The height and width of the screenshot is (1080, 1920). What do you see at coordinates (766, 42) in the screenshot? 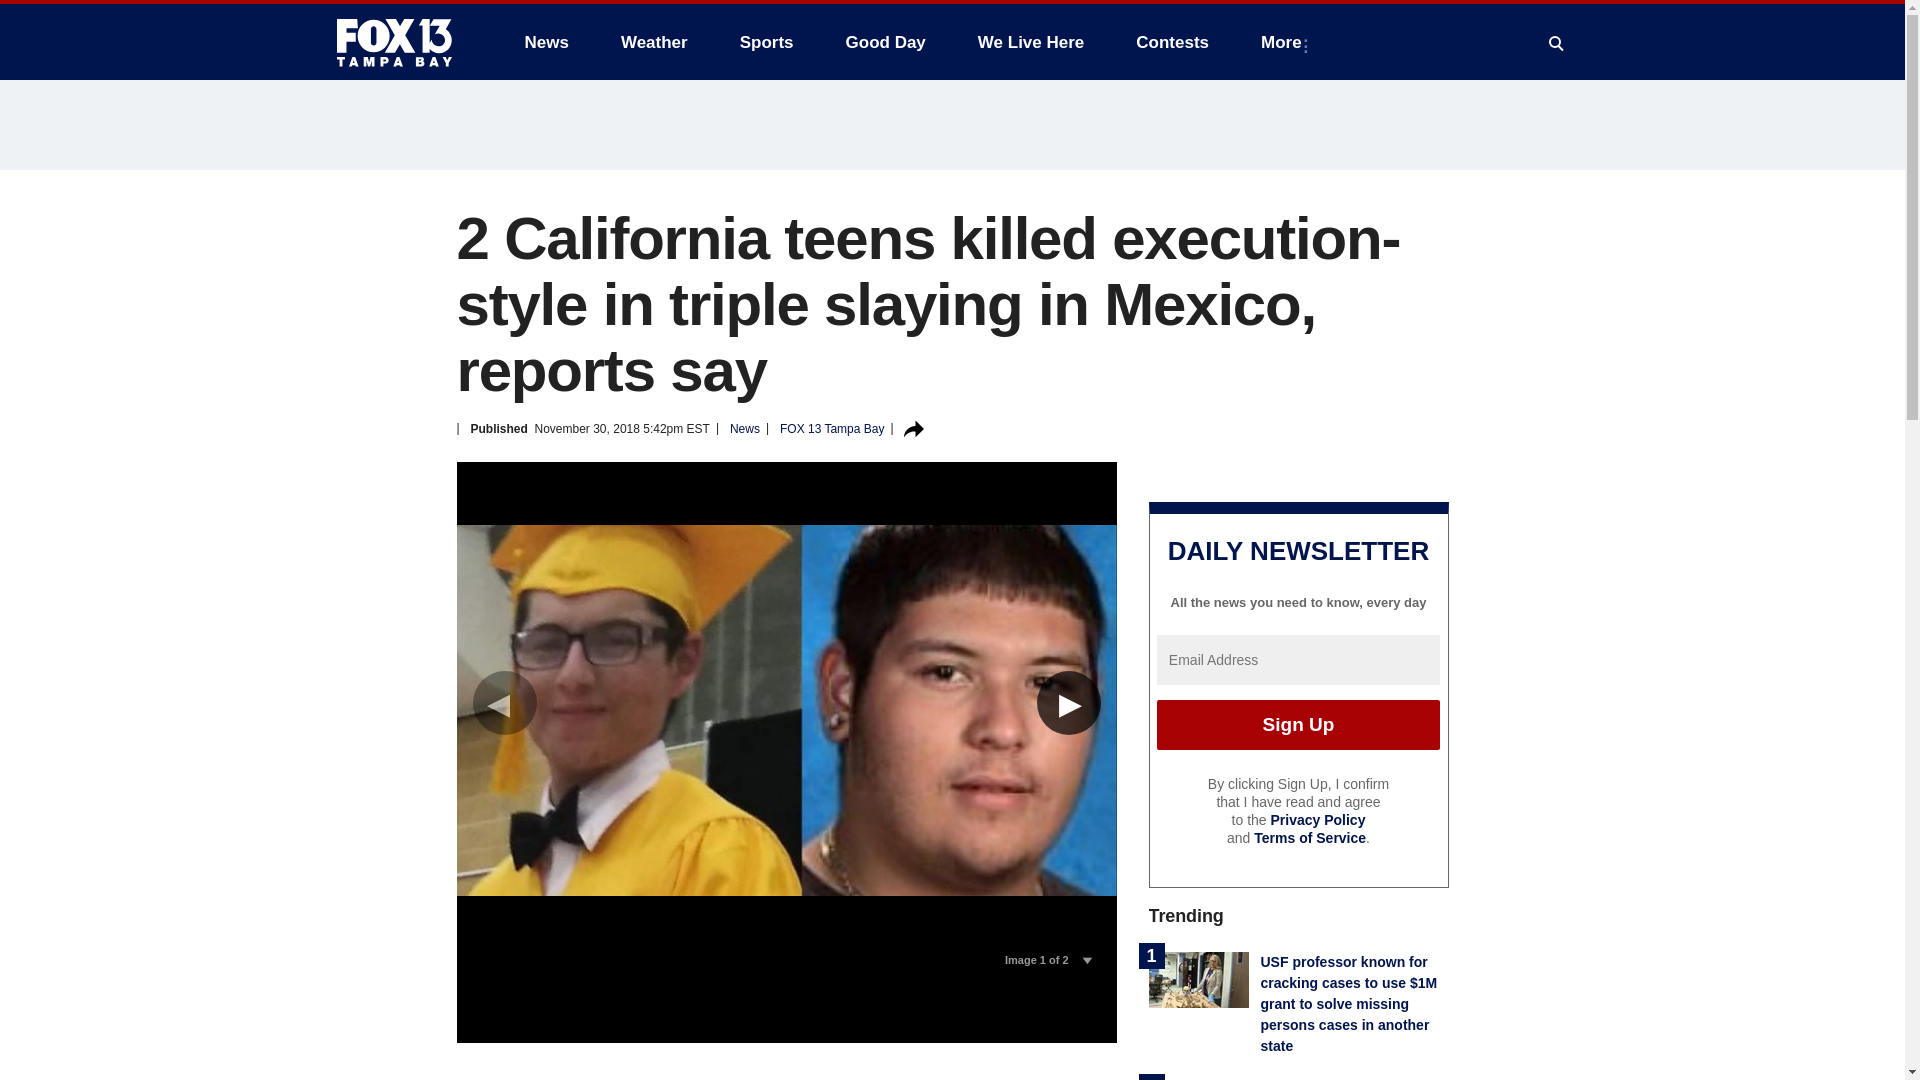
I see `Sports` at bounding box center [766, 42].